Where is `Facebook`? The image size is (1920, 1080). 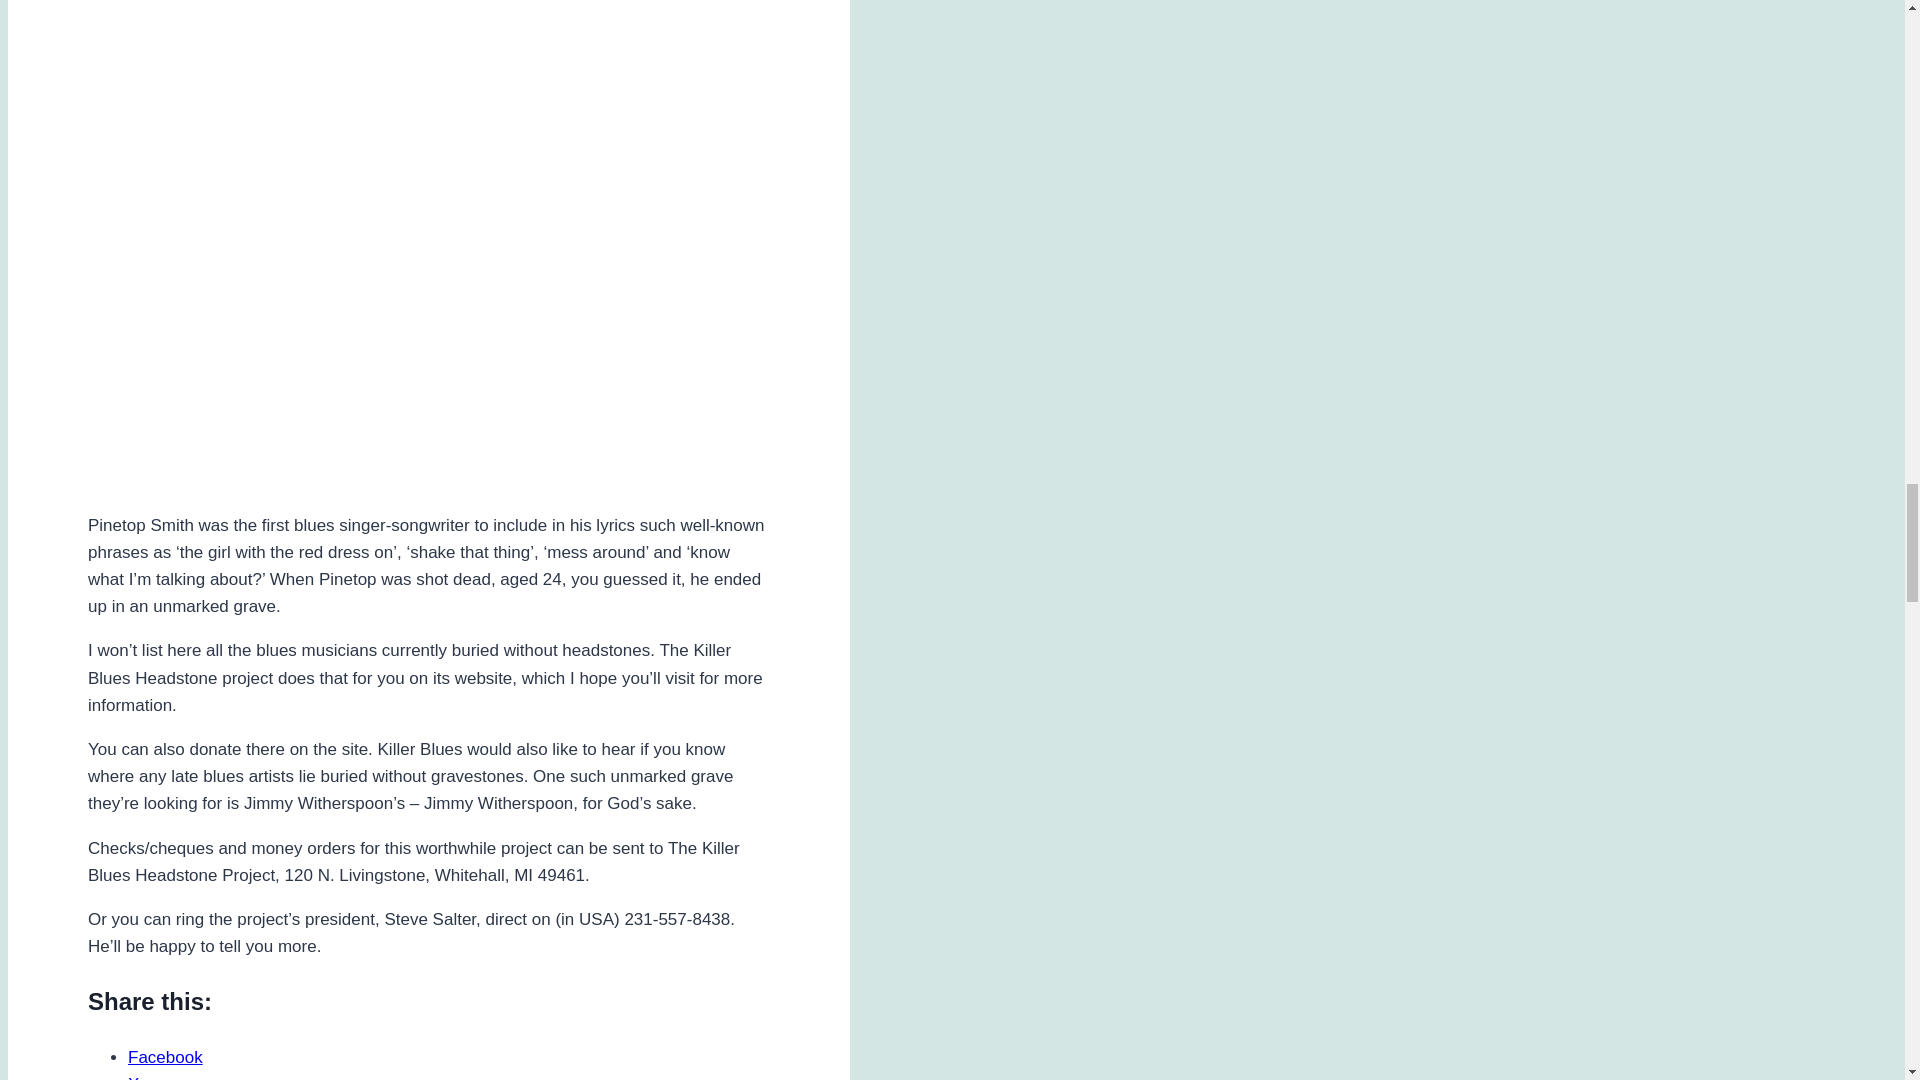 Facebook is located at coordinates (166, 1057).